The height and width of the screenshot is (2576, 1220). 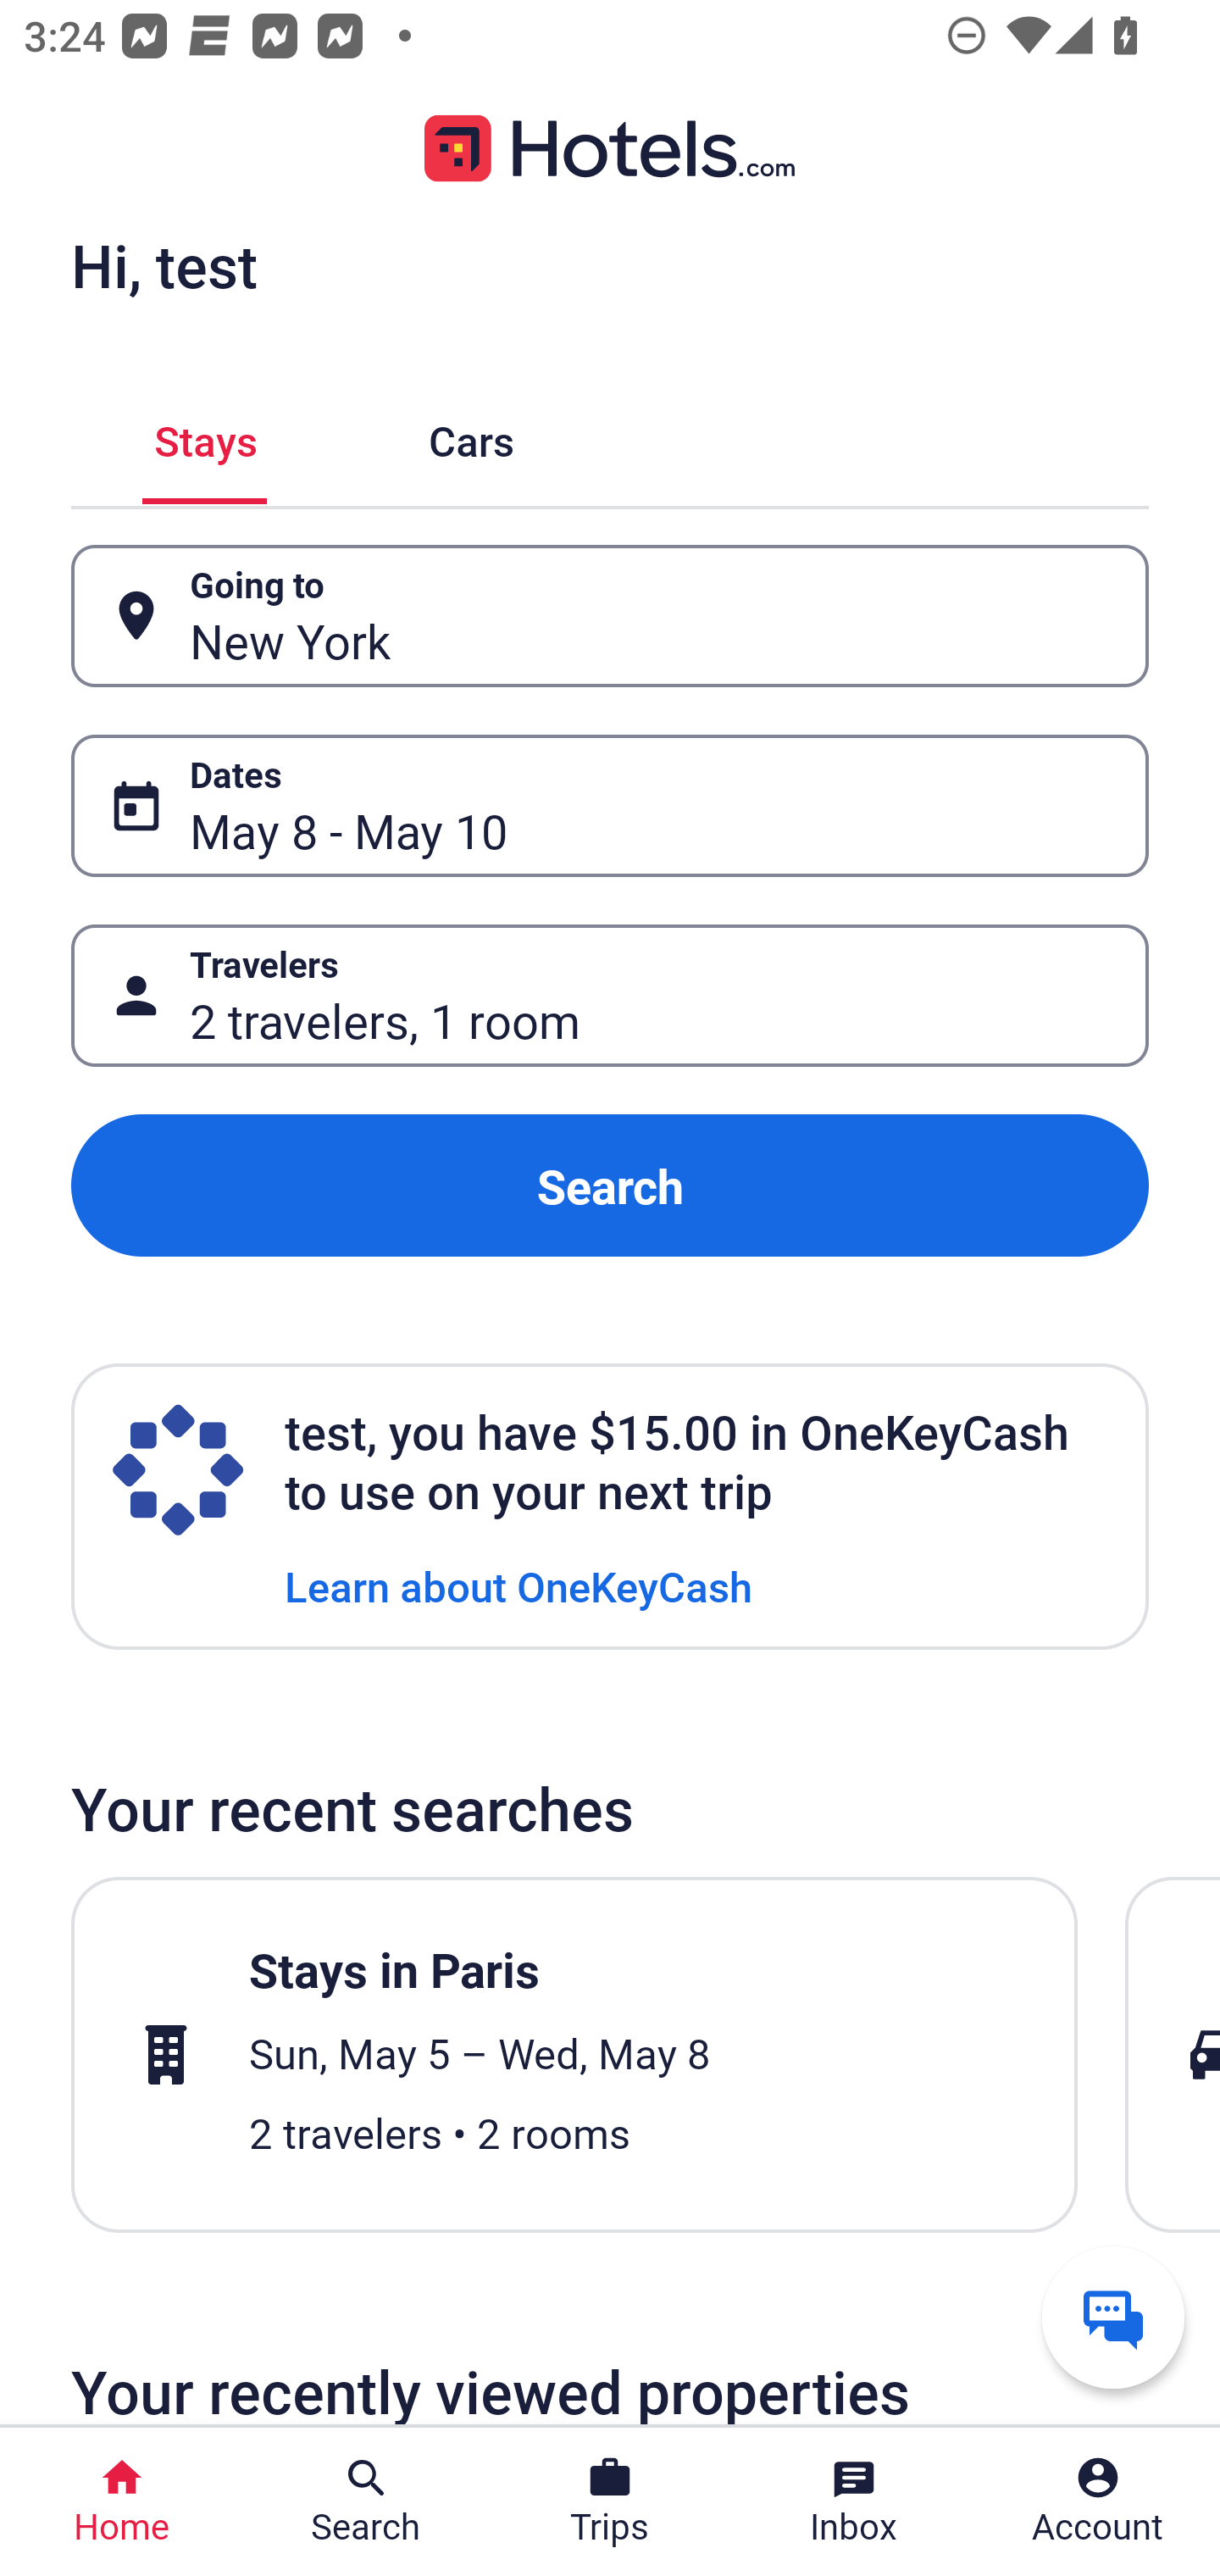 What do you see at coordinates (471, 436) in the screenshot?
I see `Cars` at bounding box center [471, 436].